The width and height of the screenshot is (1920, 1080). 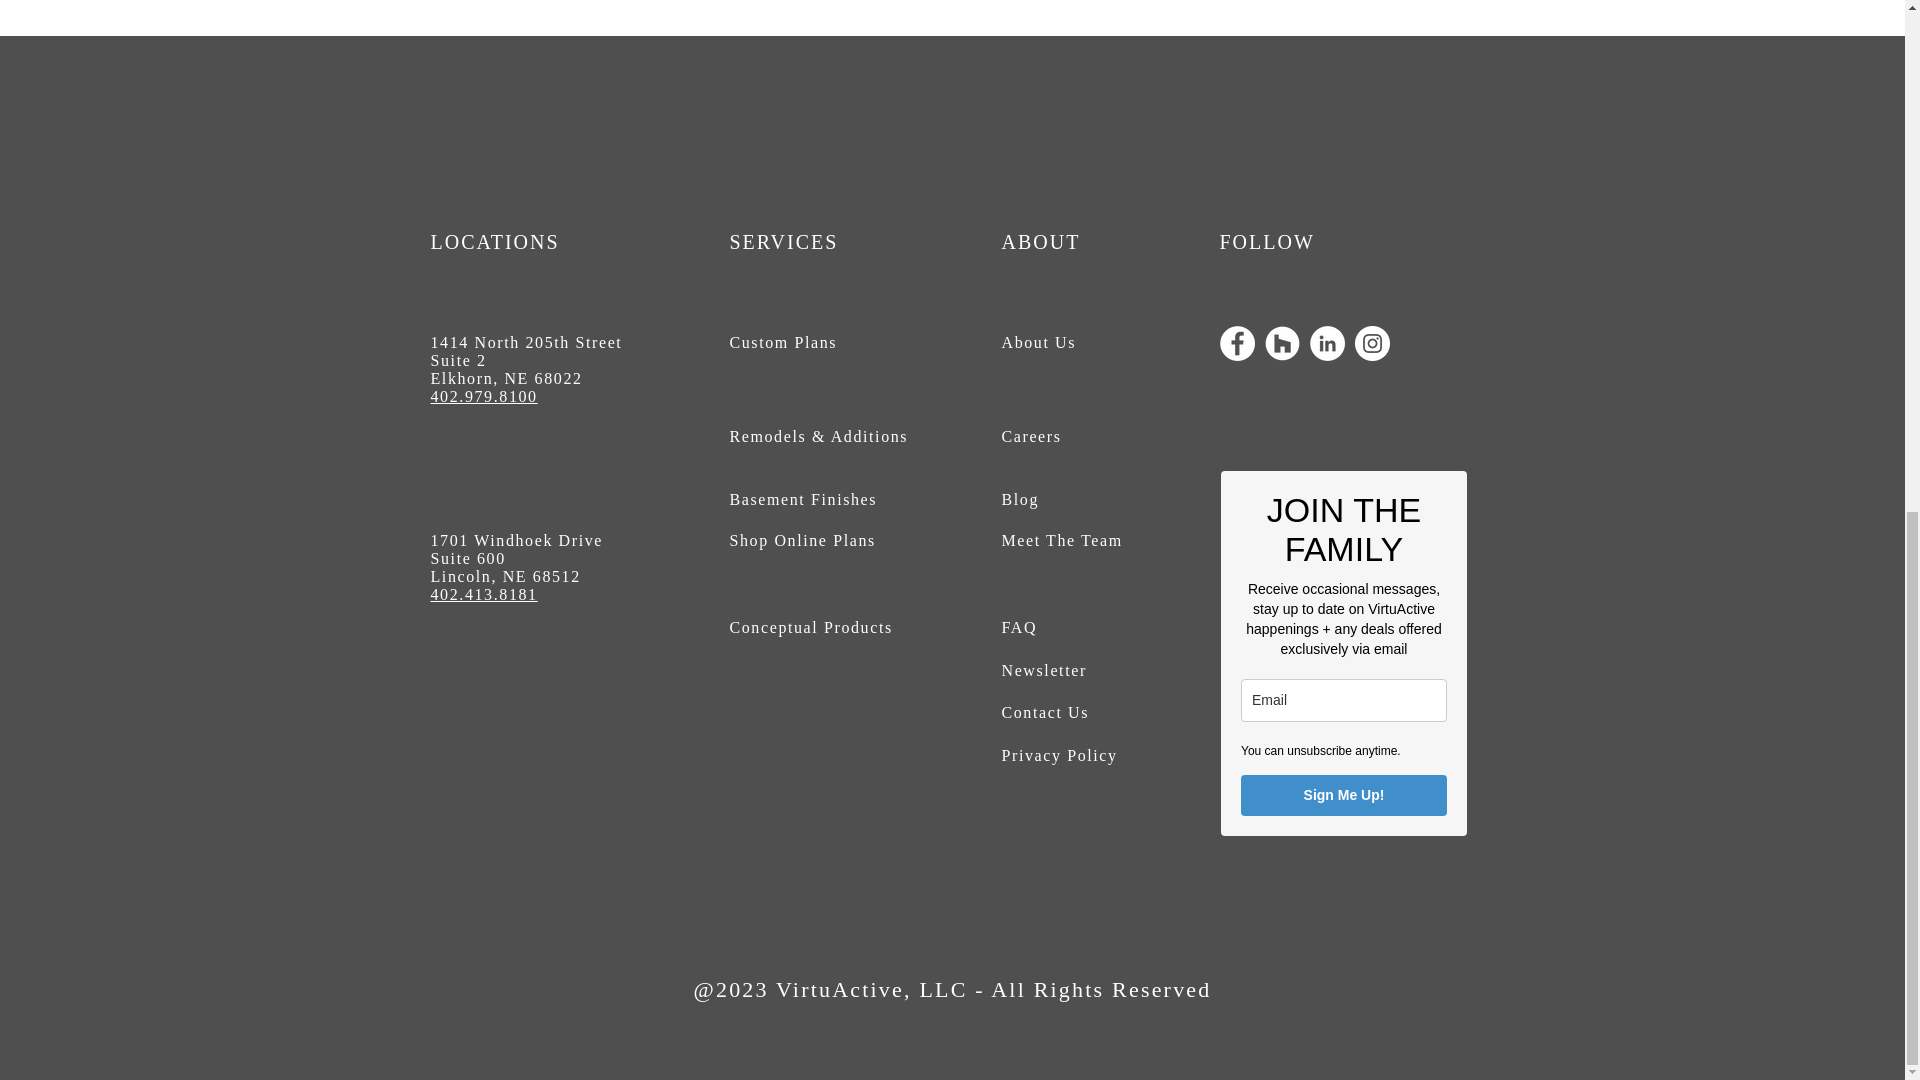 I want to click on Conceptual Products, so click(x=810, y=627).